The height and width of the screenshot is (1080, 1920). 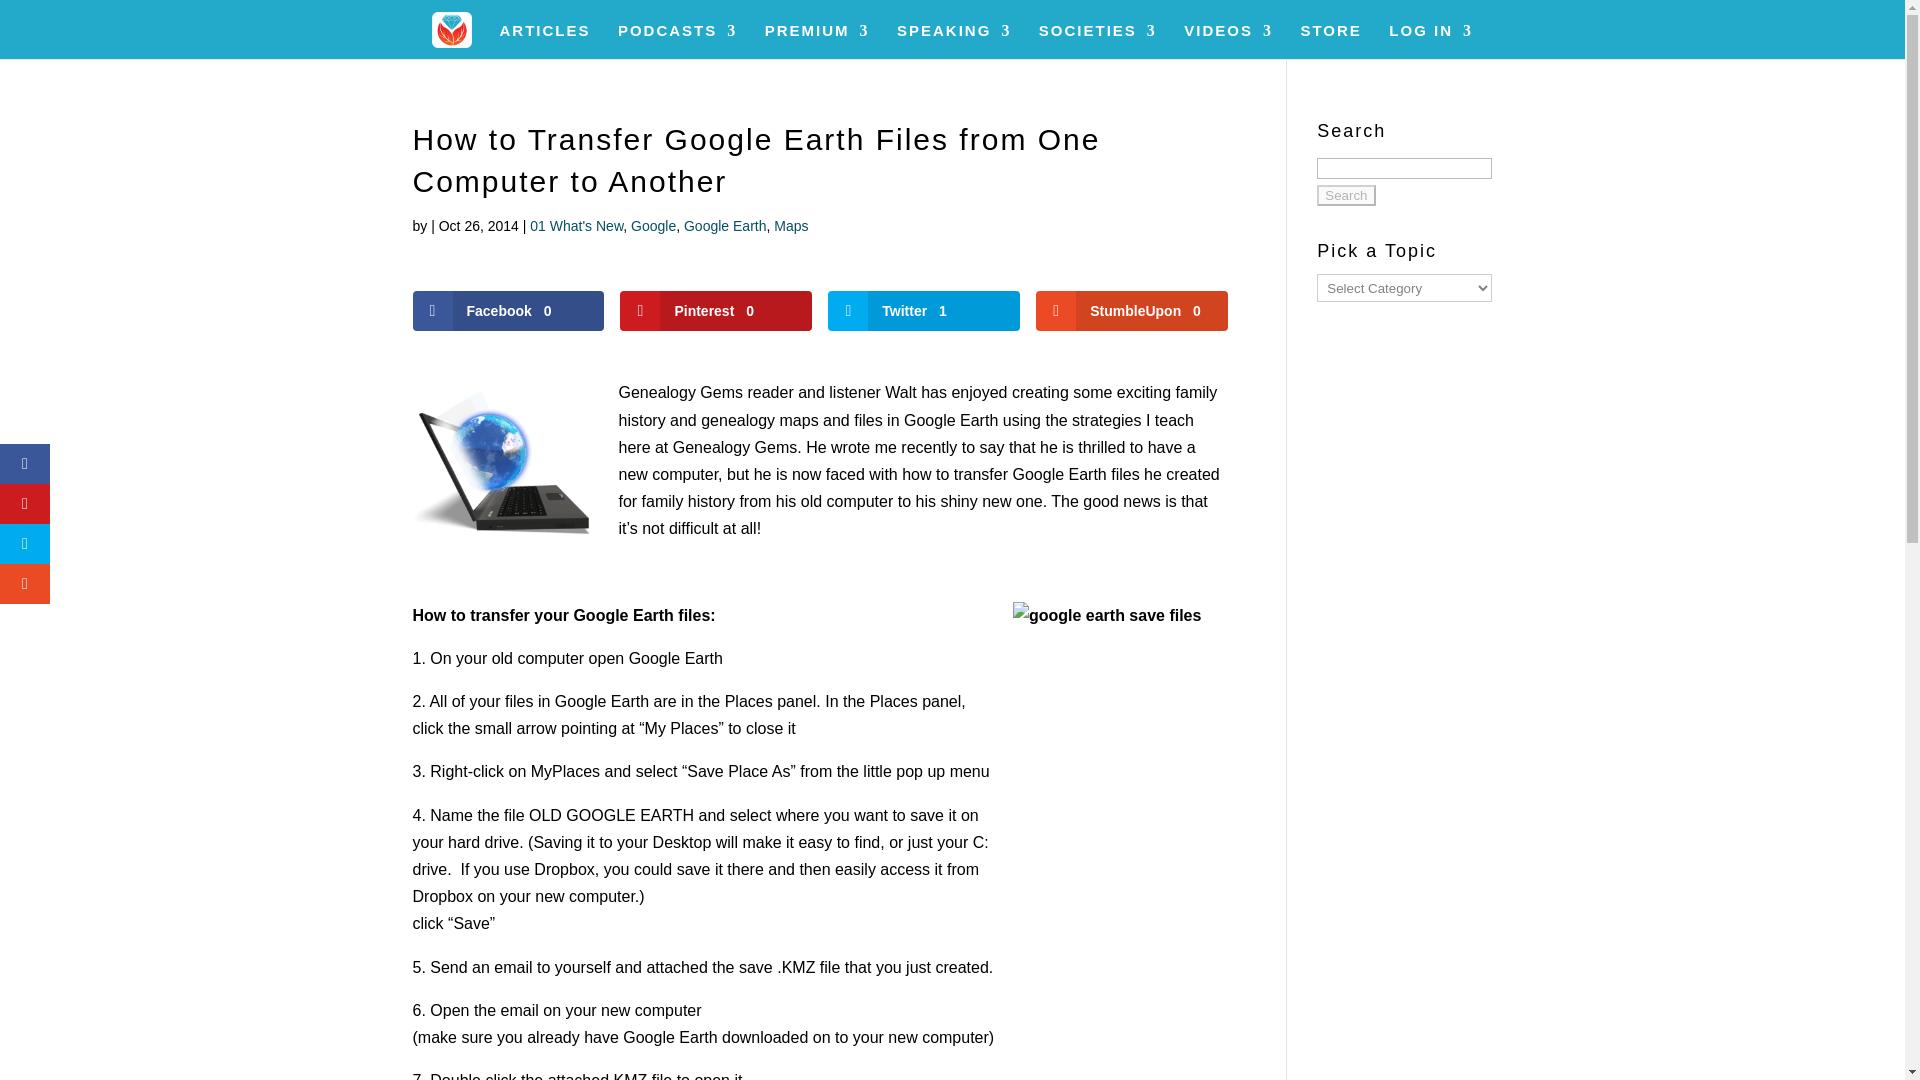 What do you see at coordinates (544, 41) in the screenshot?
I see `ARTICLES` at bounding box center [544, 41].